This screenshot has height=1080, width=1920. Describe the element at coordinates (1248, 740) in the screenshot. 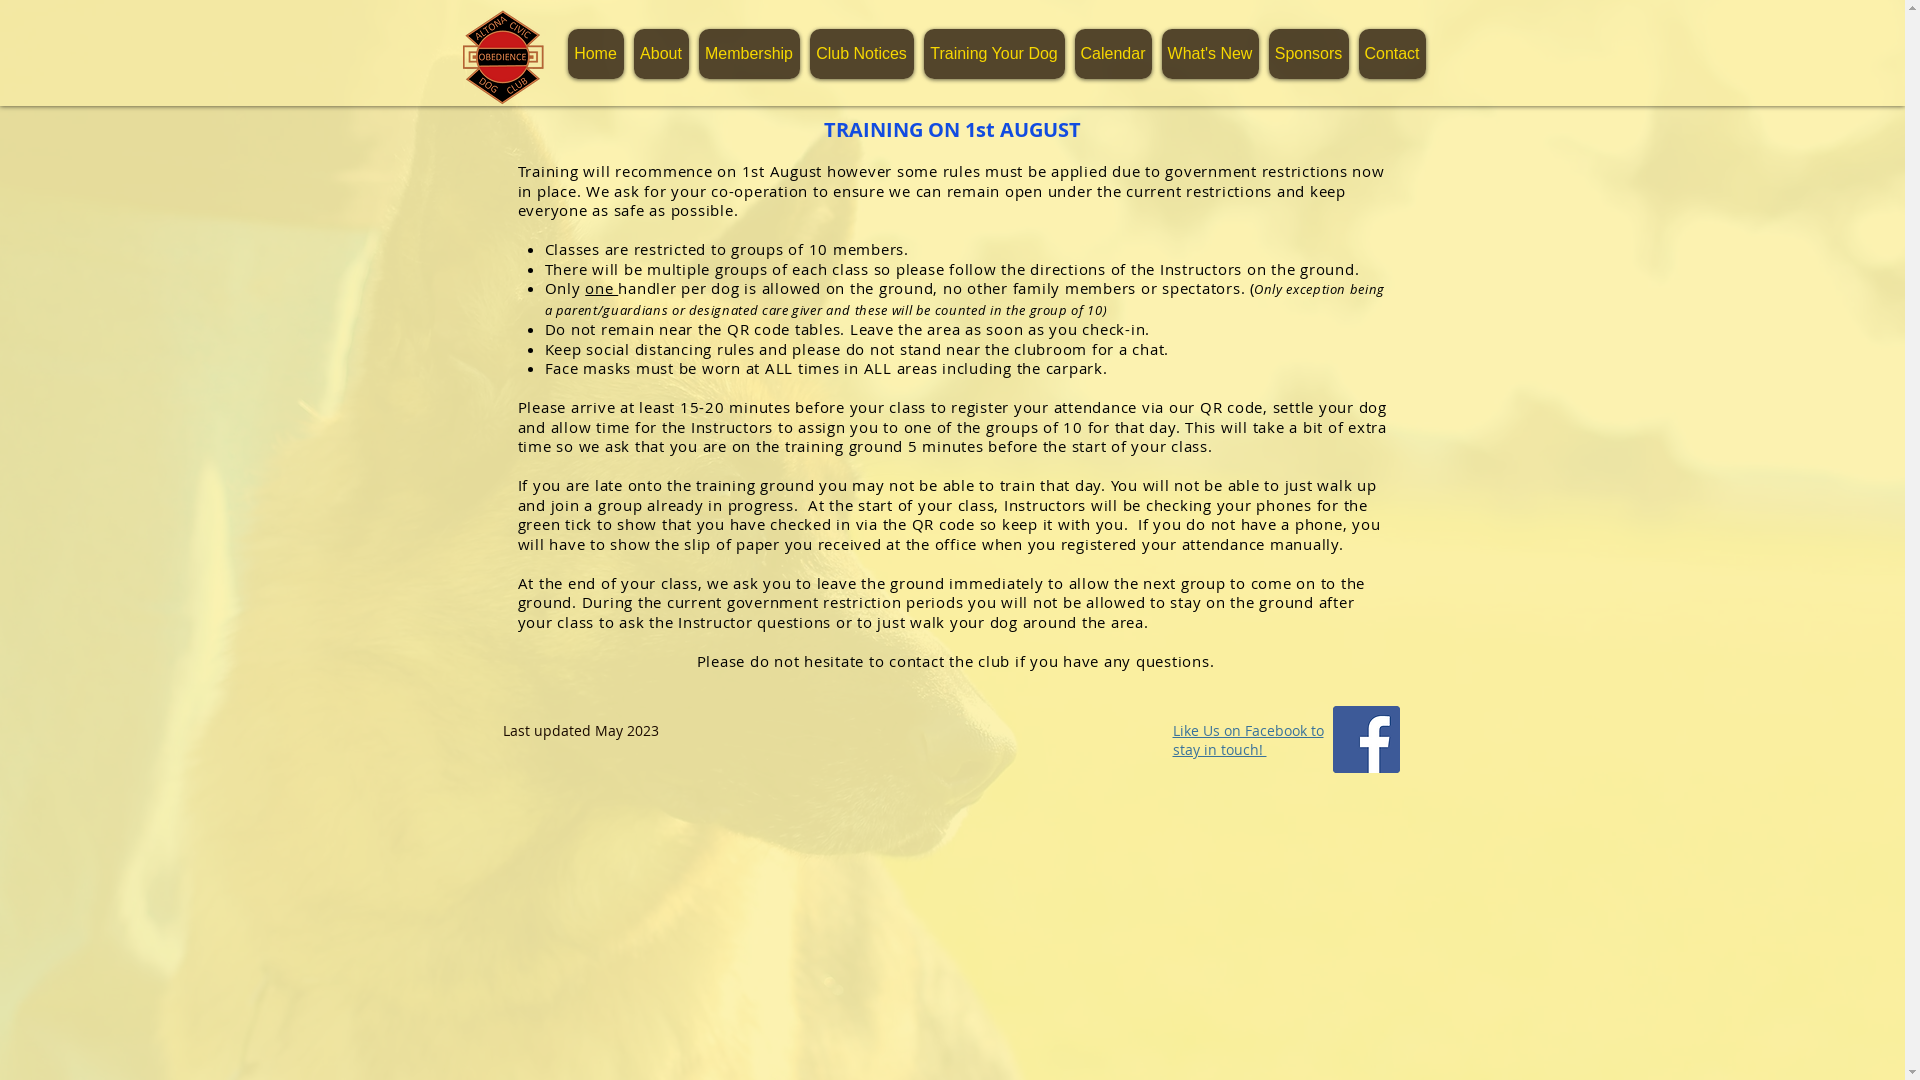

I see `Like Us on Facebook to stay in touch! ` at that location.